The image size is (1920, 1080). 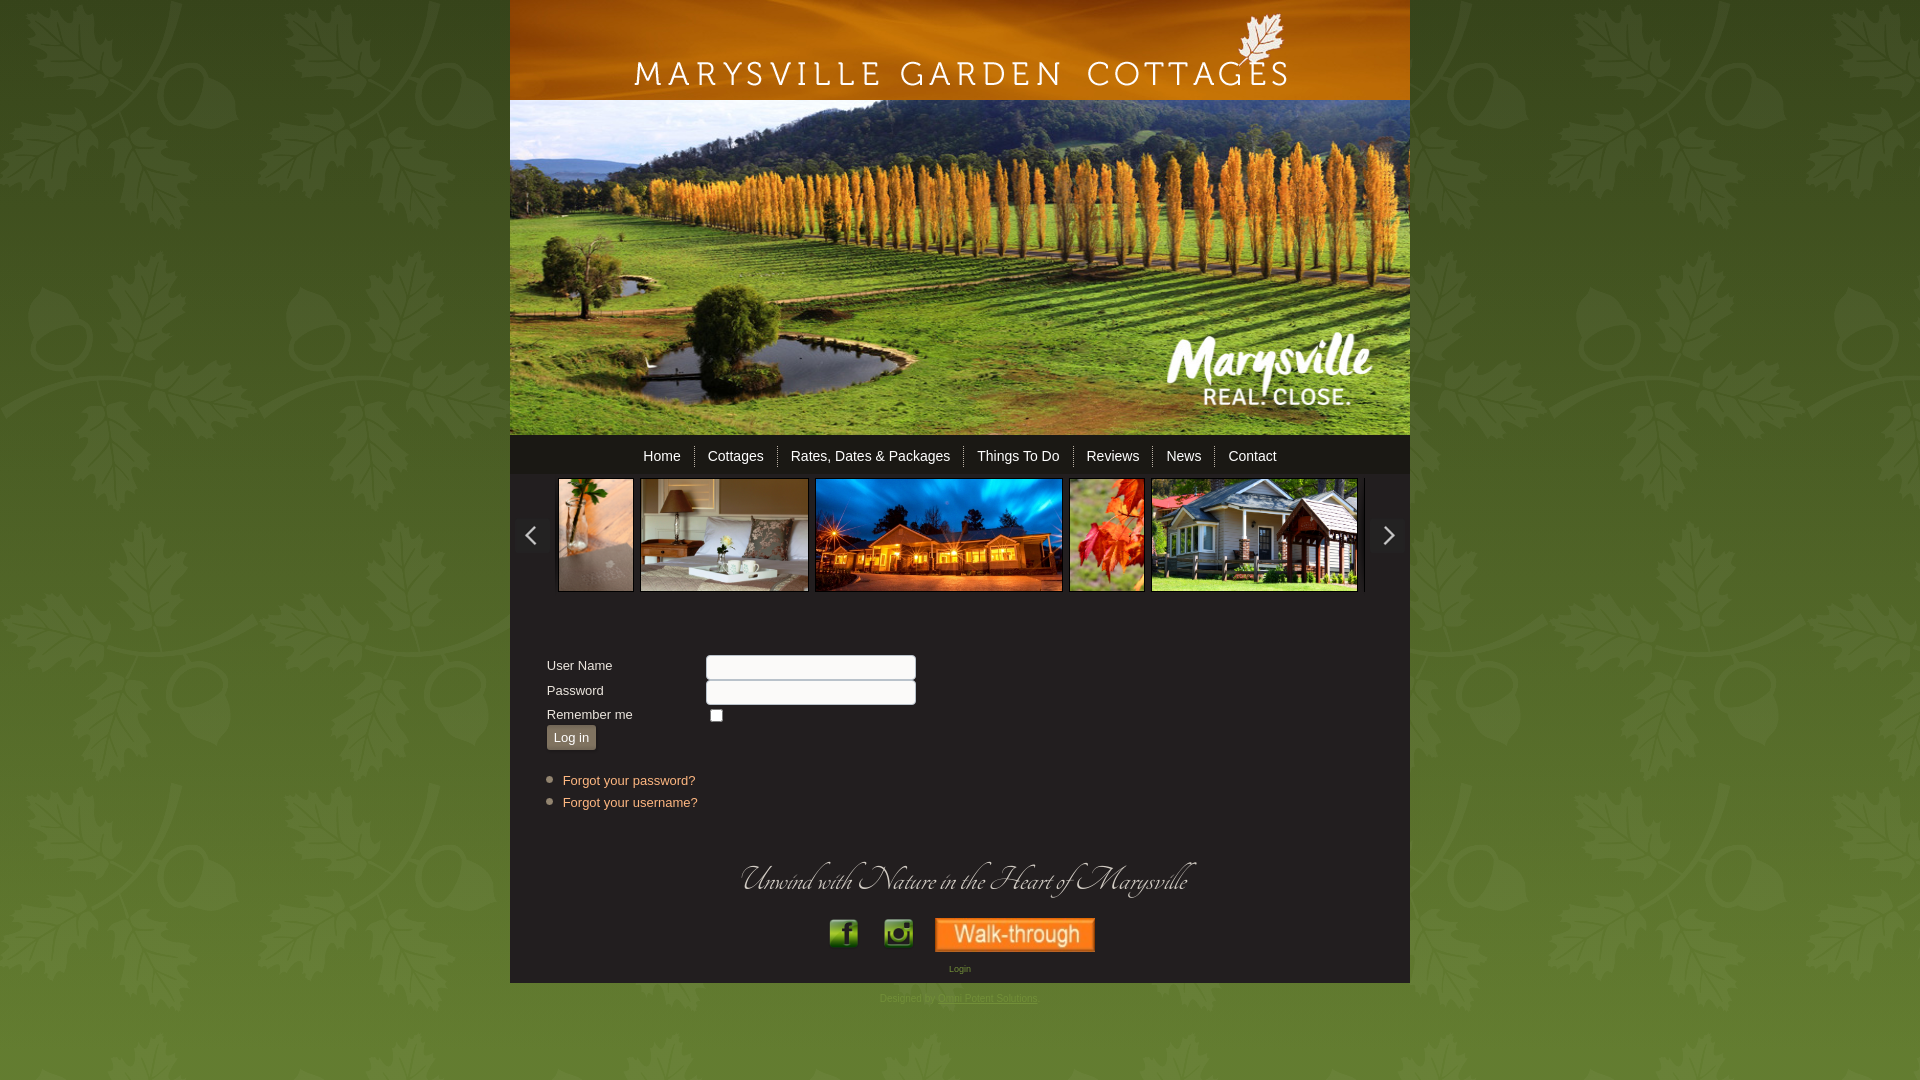 I want to click on News, so click(x=1184, y=456).